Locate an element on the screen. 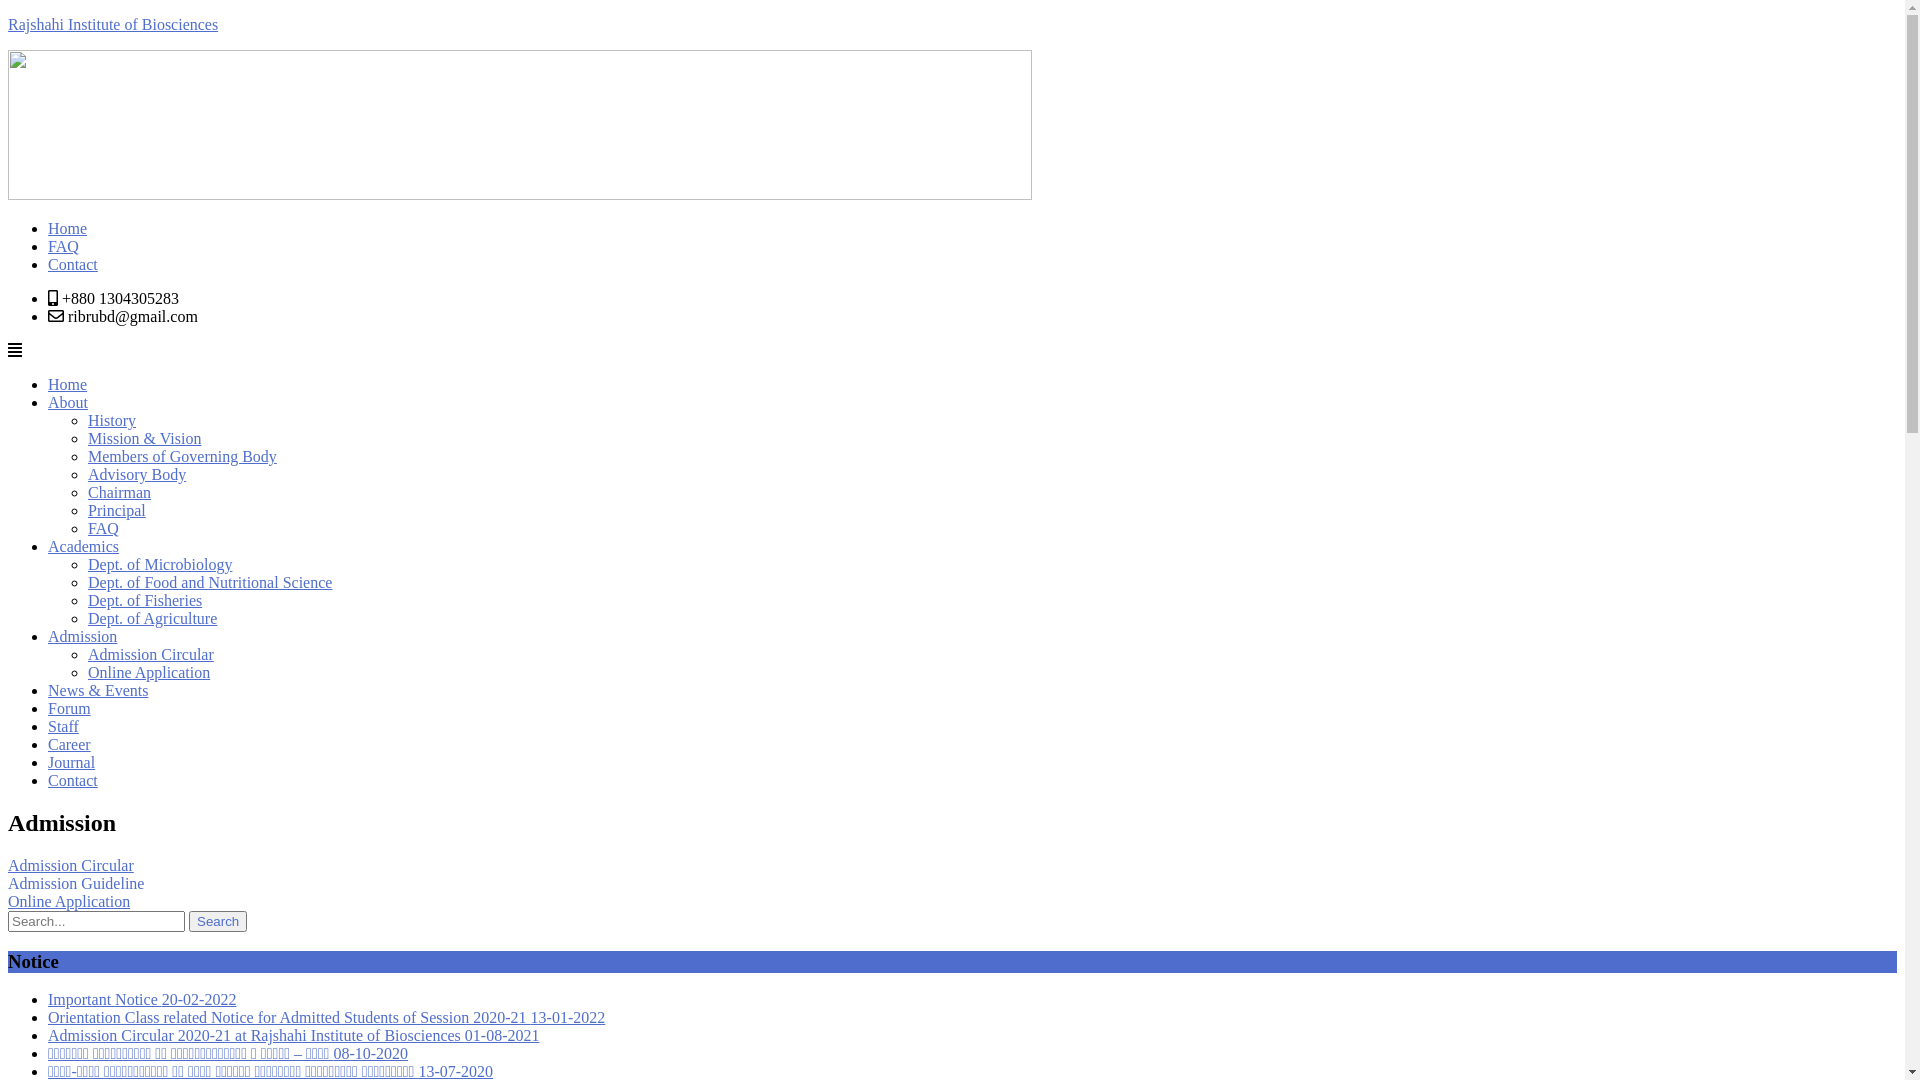  Admission is located at coordinates (82, 636).